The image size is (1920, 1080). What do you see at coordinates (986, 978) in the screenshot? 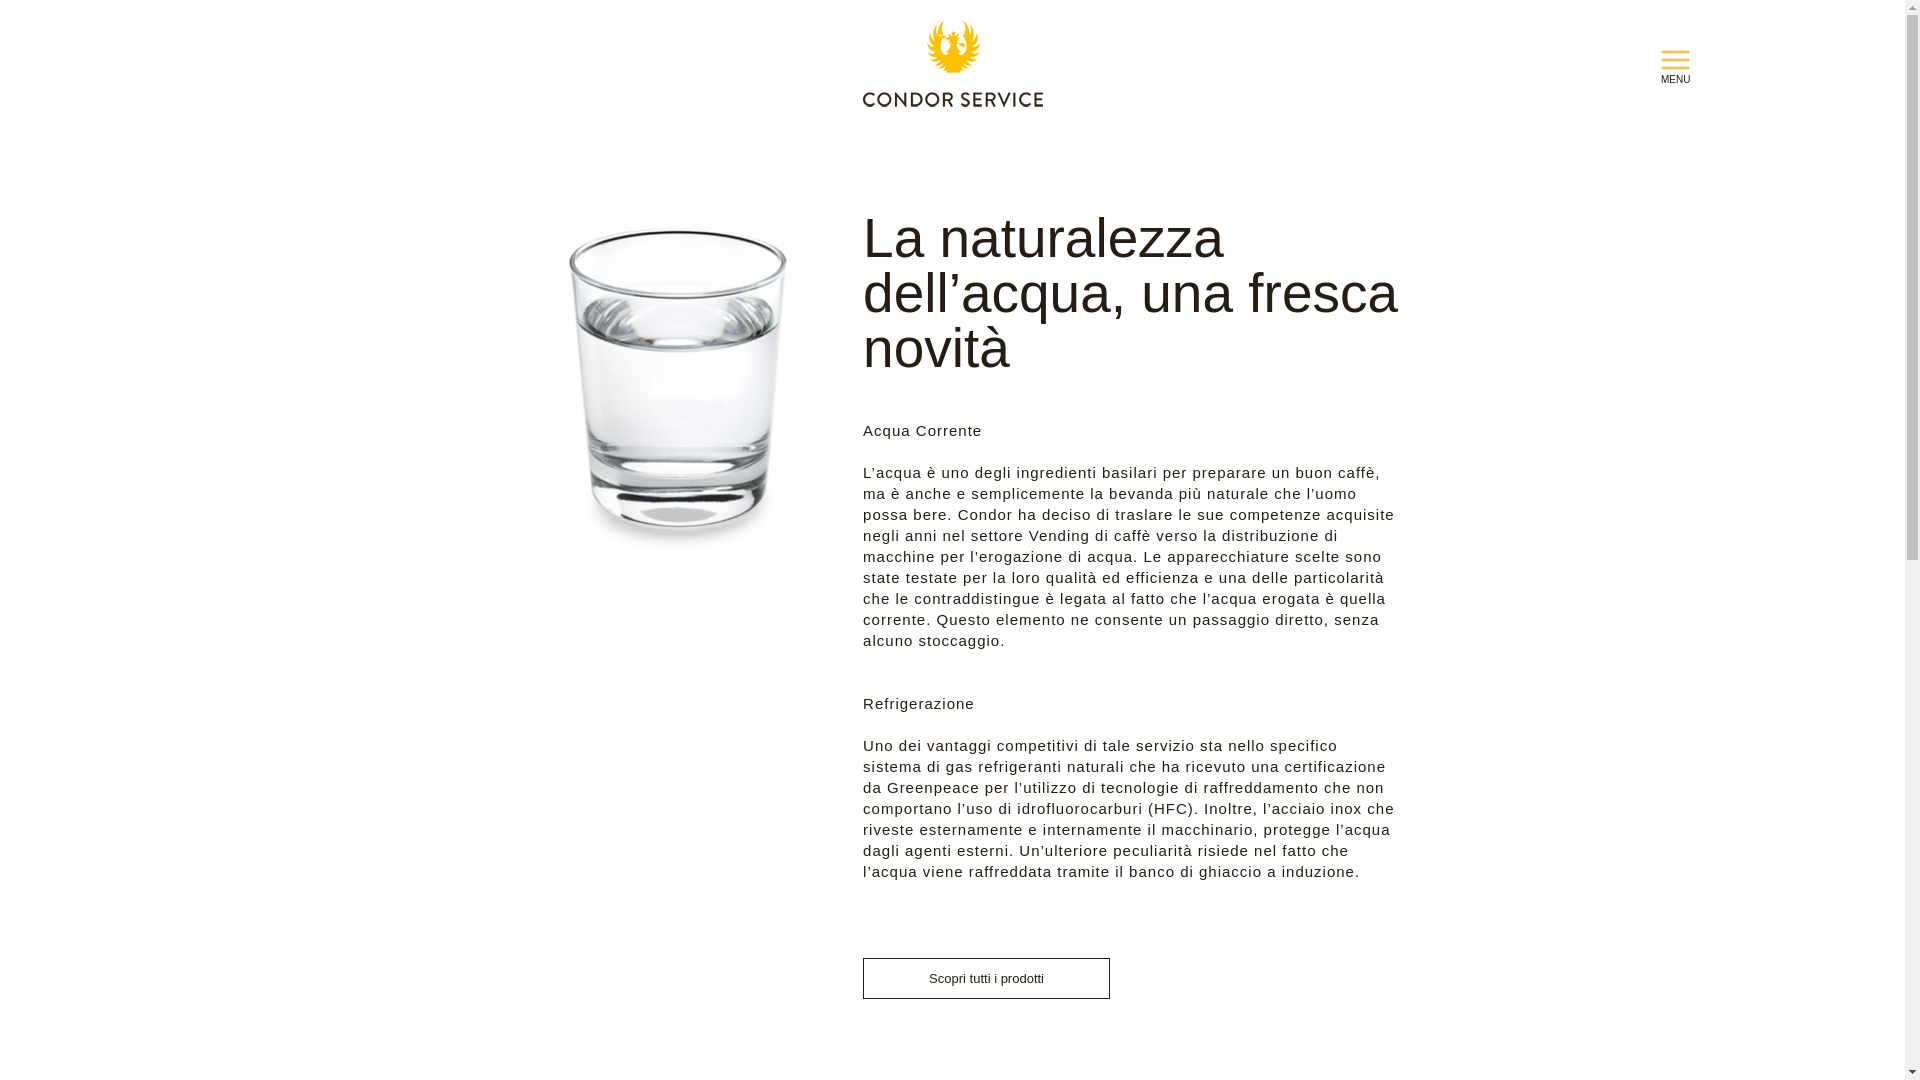
I see `Scopri tutti i prodotti` at bounding box center [986, 978].